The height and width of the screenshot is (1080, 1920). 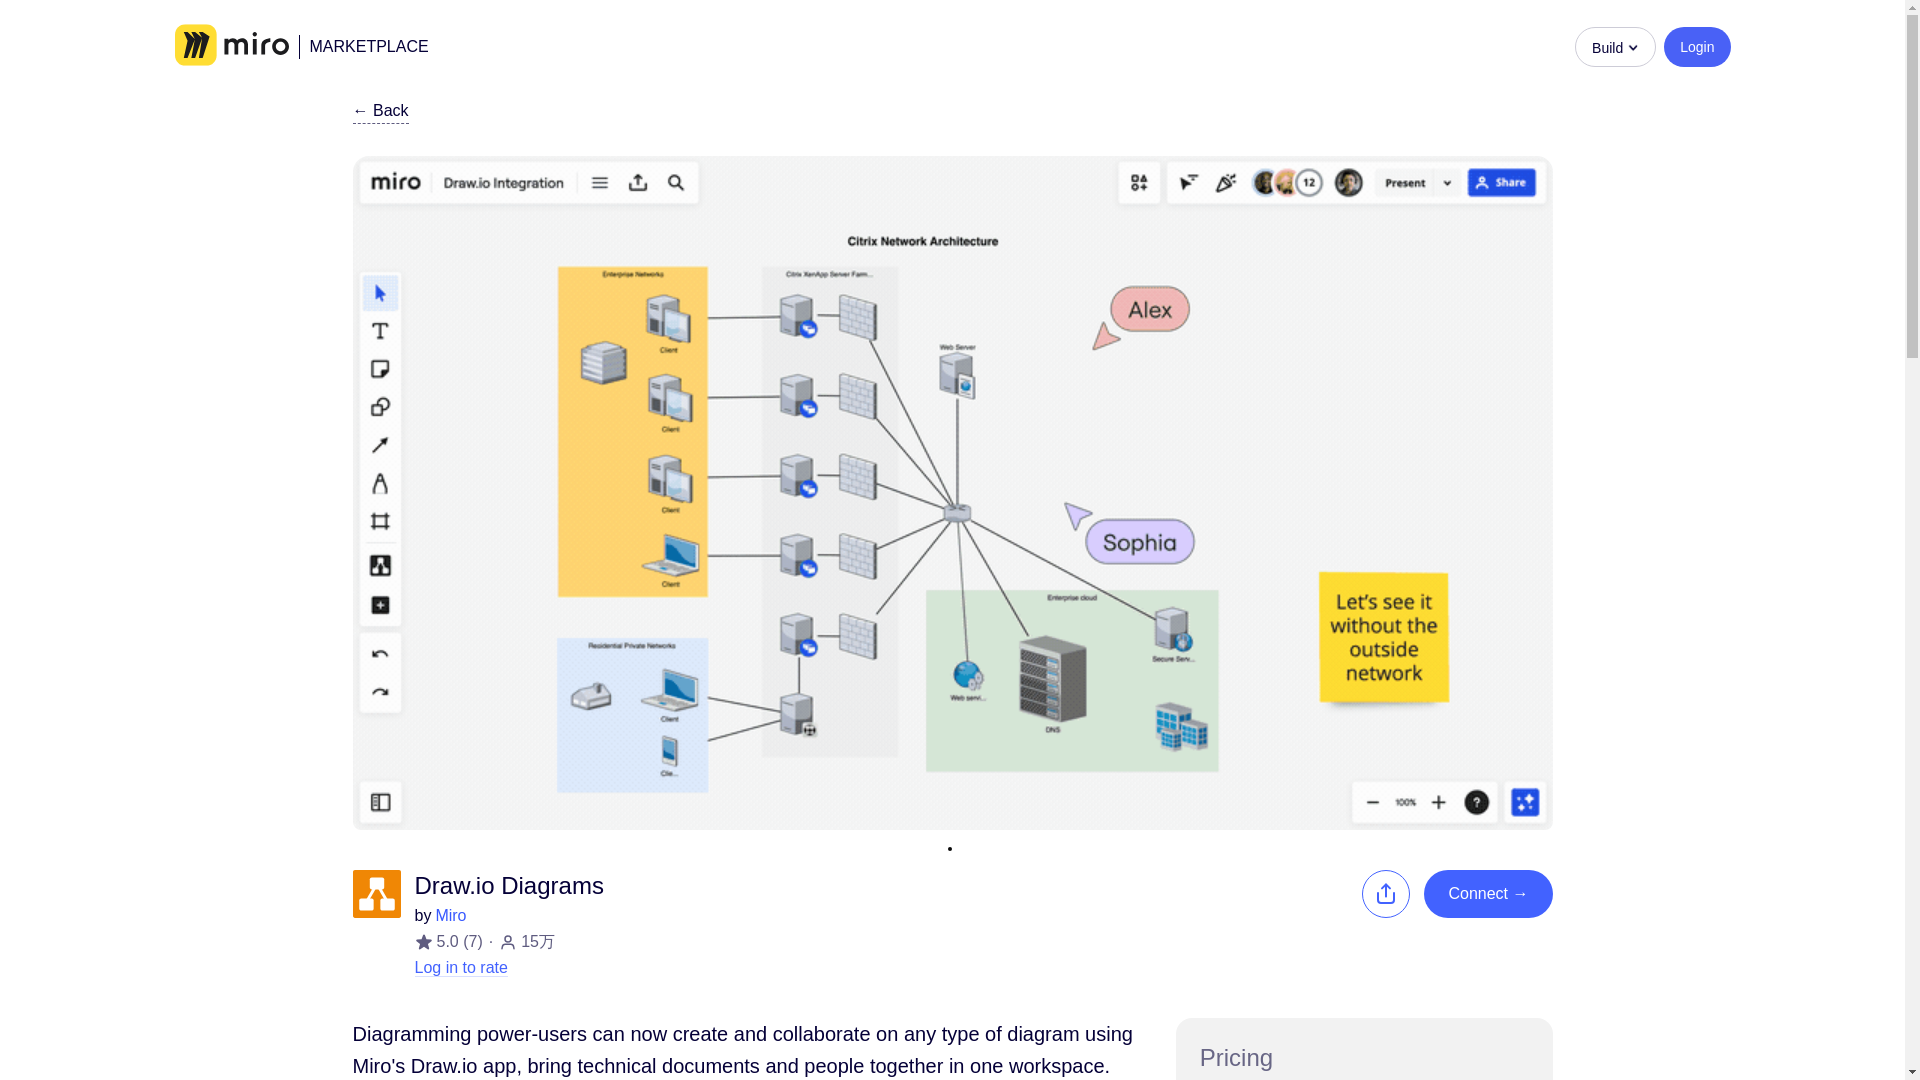 I want to click on Login, so click(x=1696, y=45).